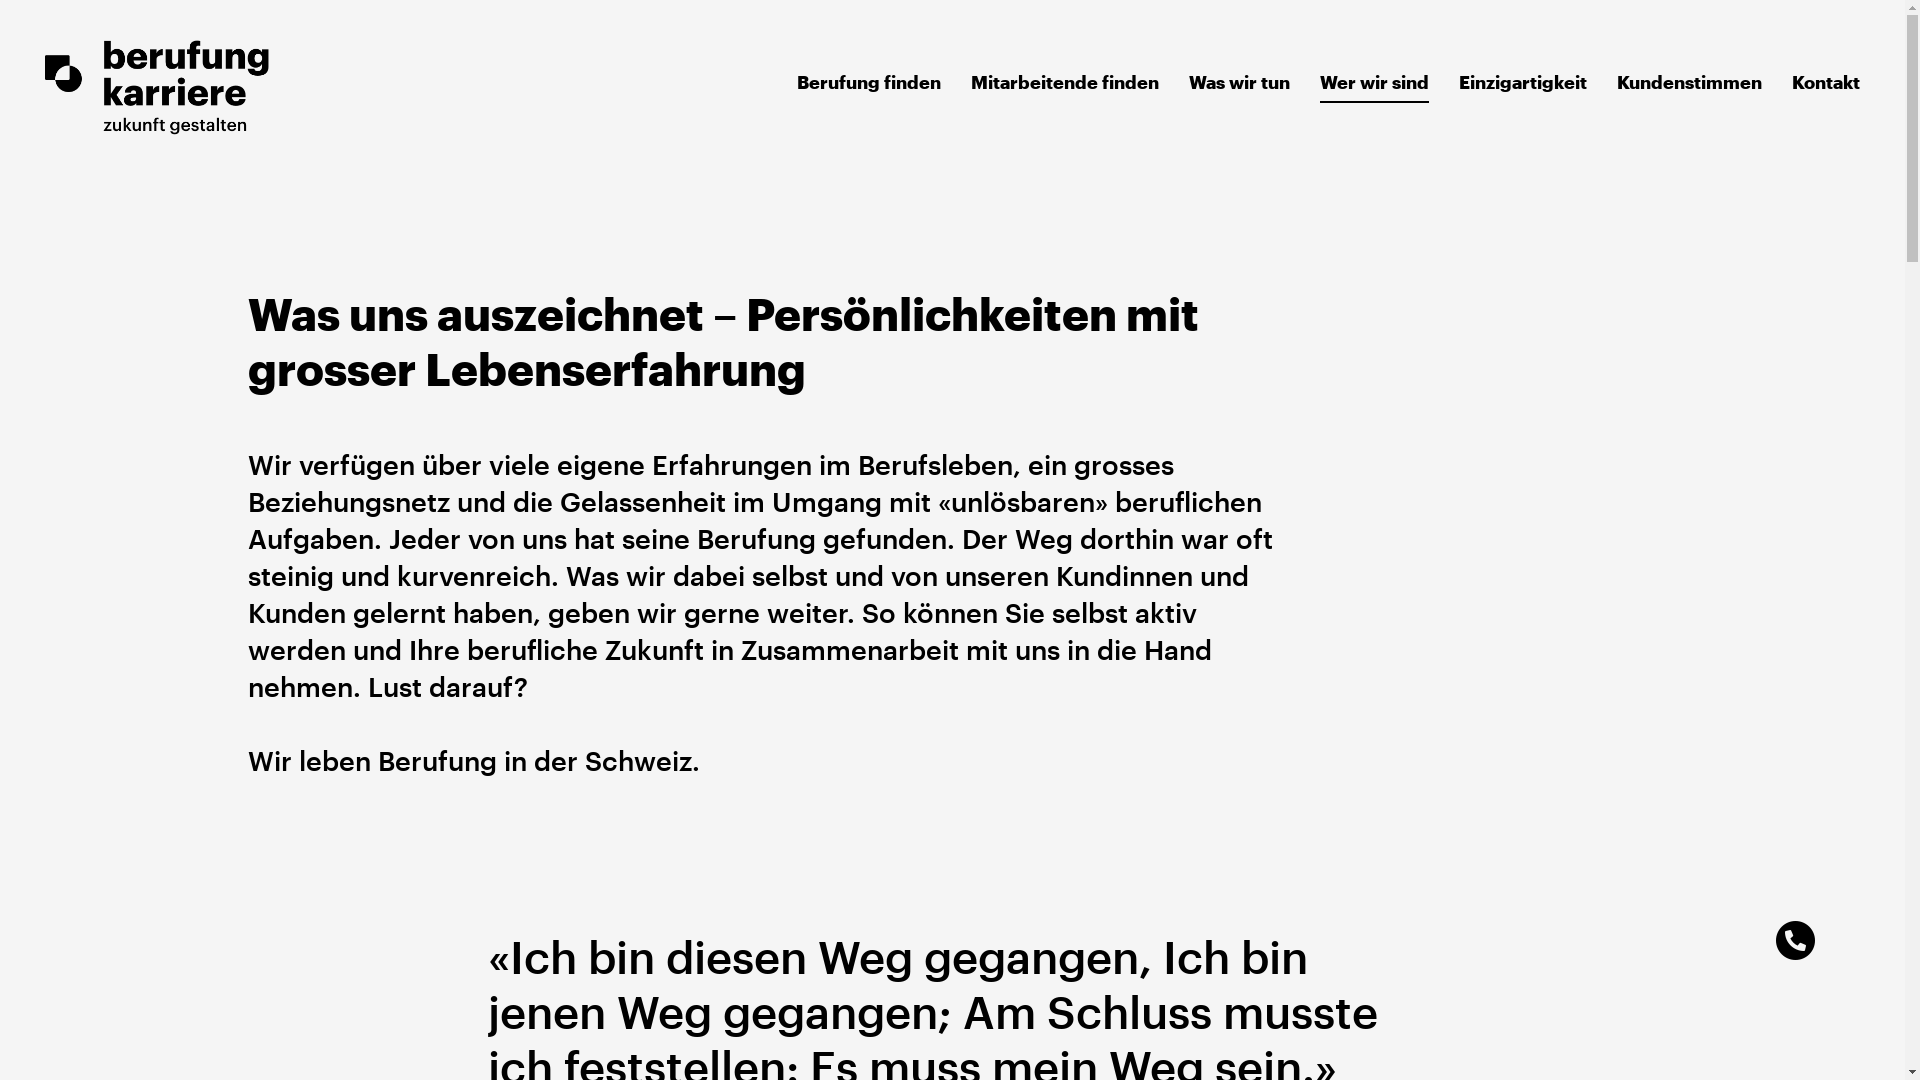  I want to click on Berufung finden, so click(869, 82).